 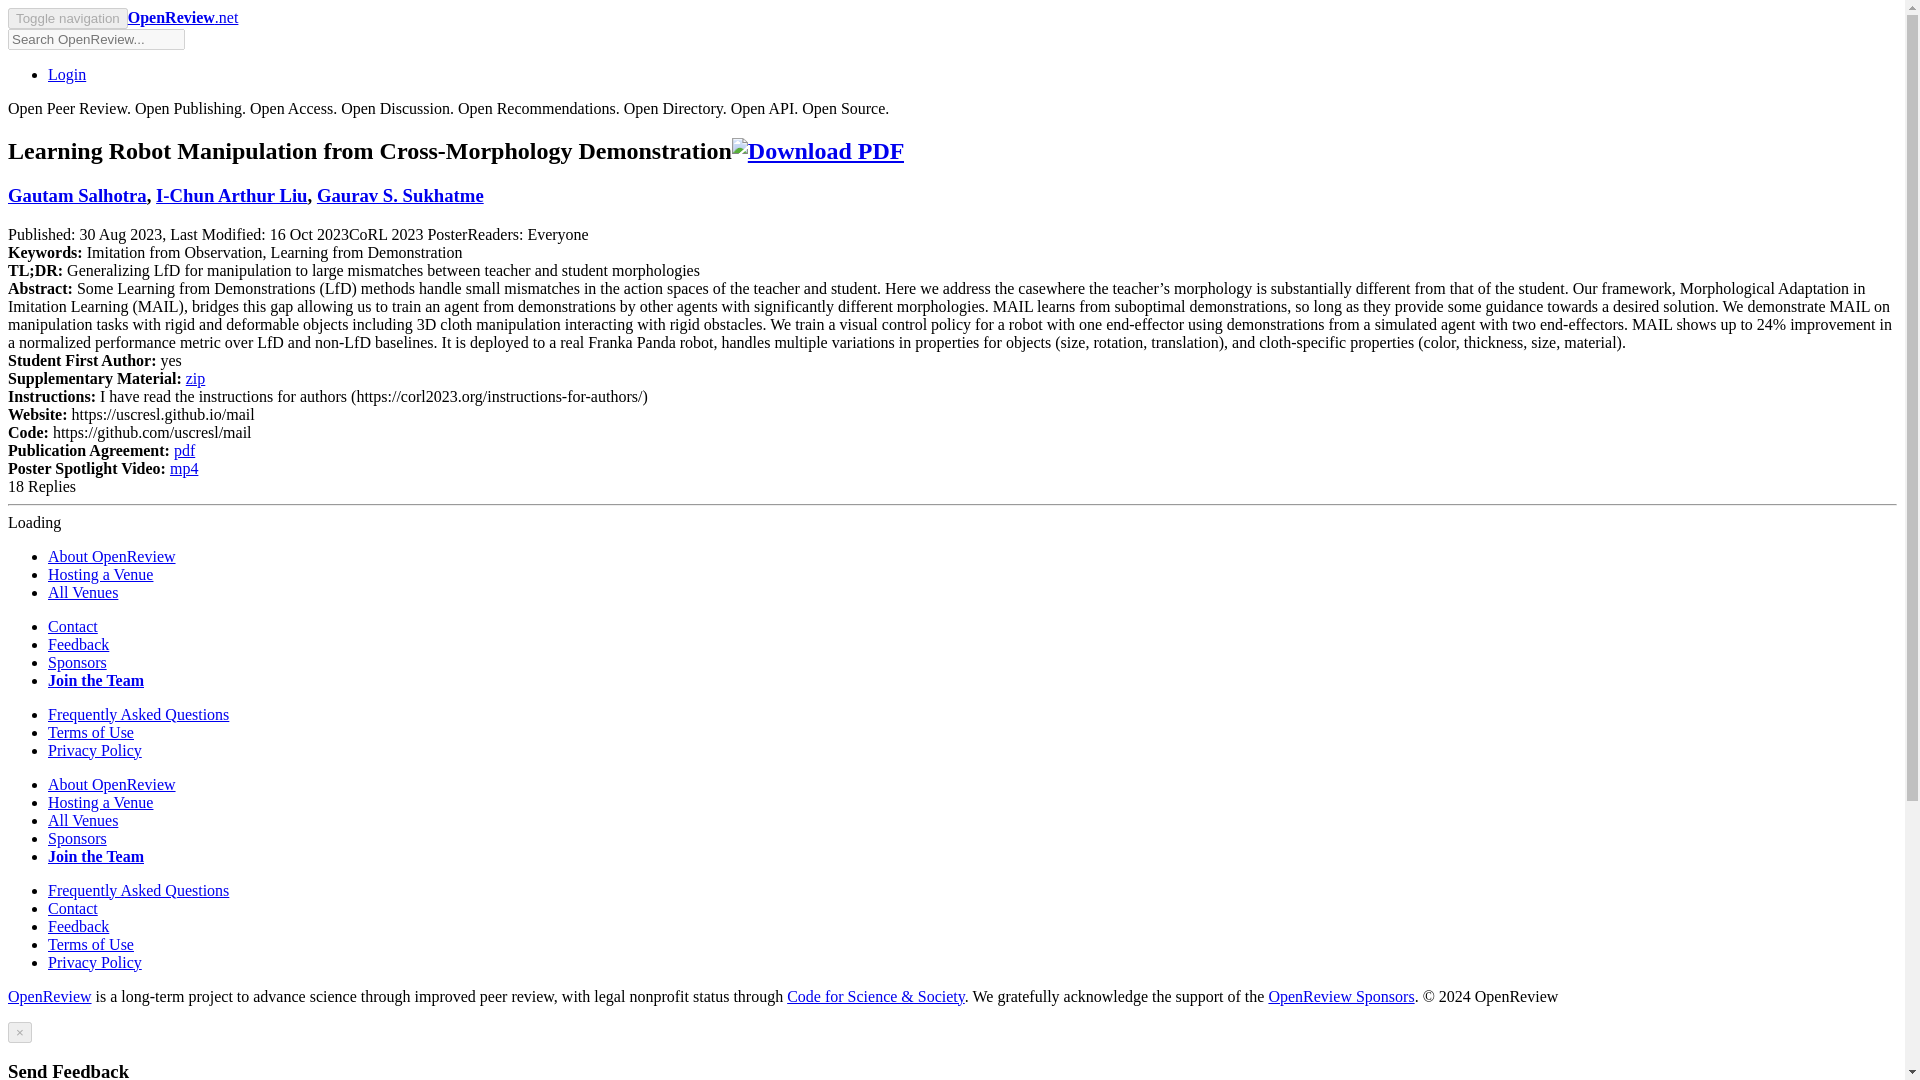 I want to click on Sponsors, so click(x=78, y=838).